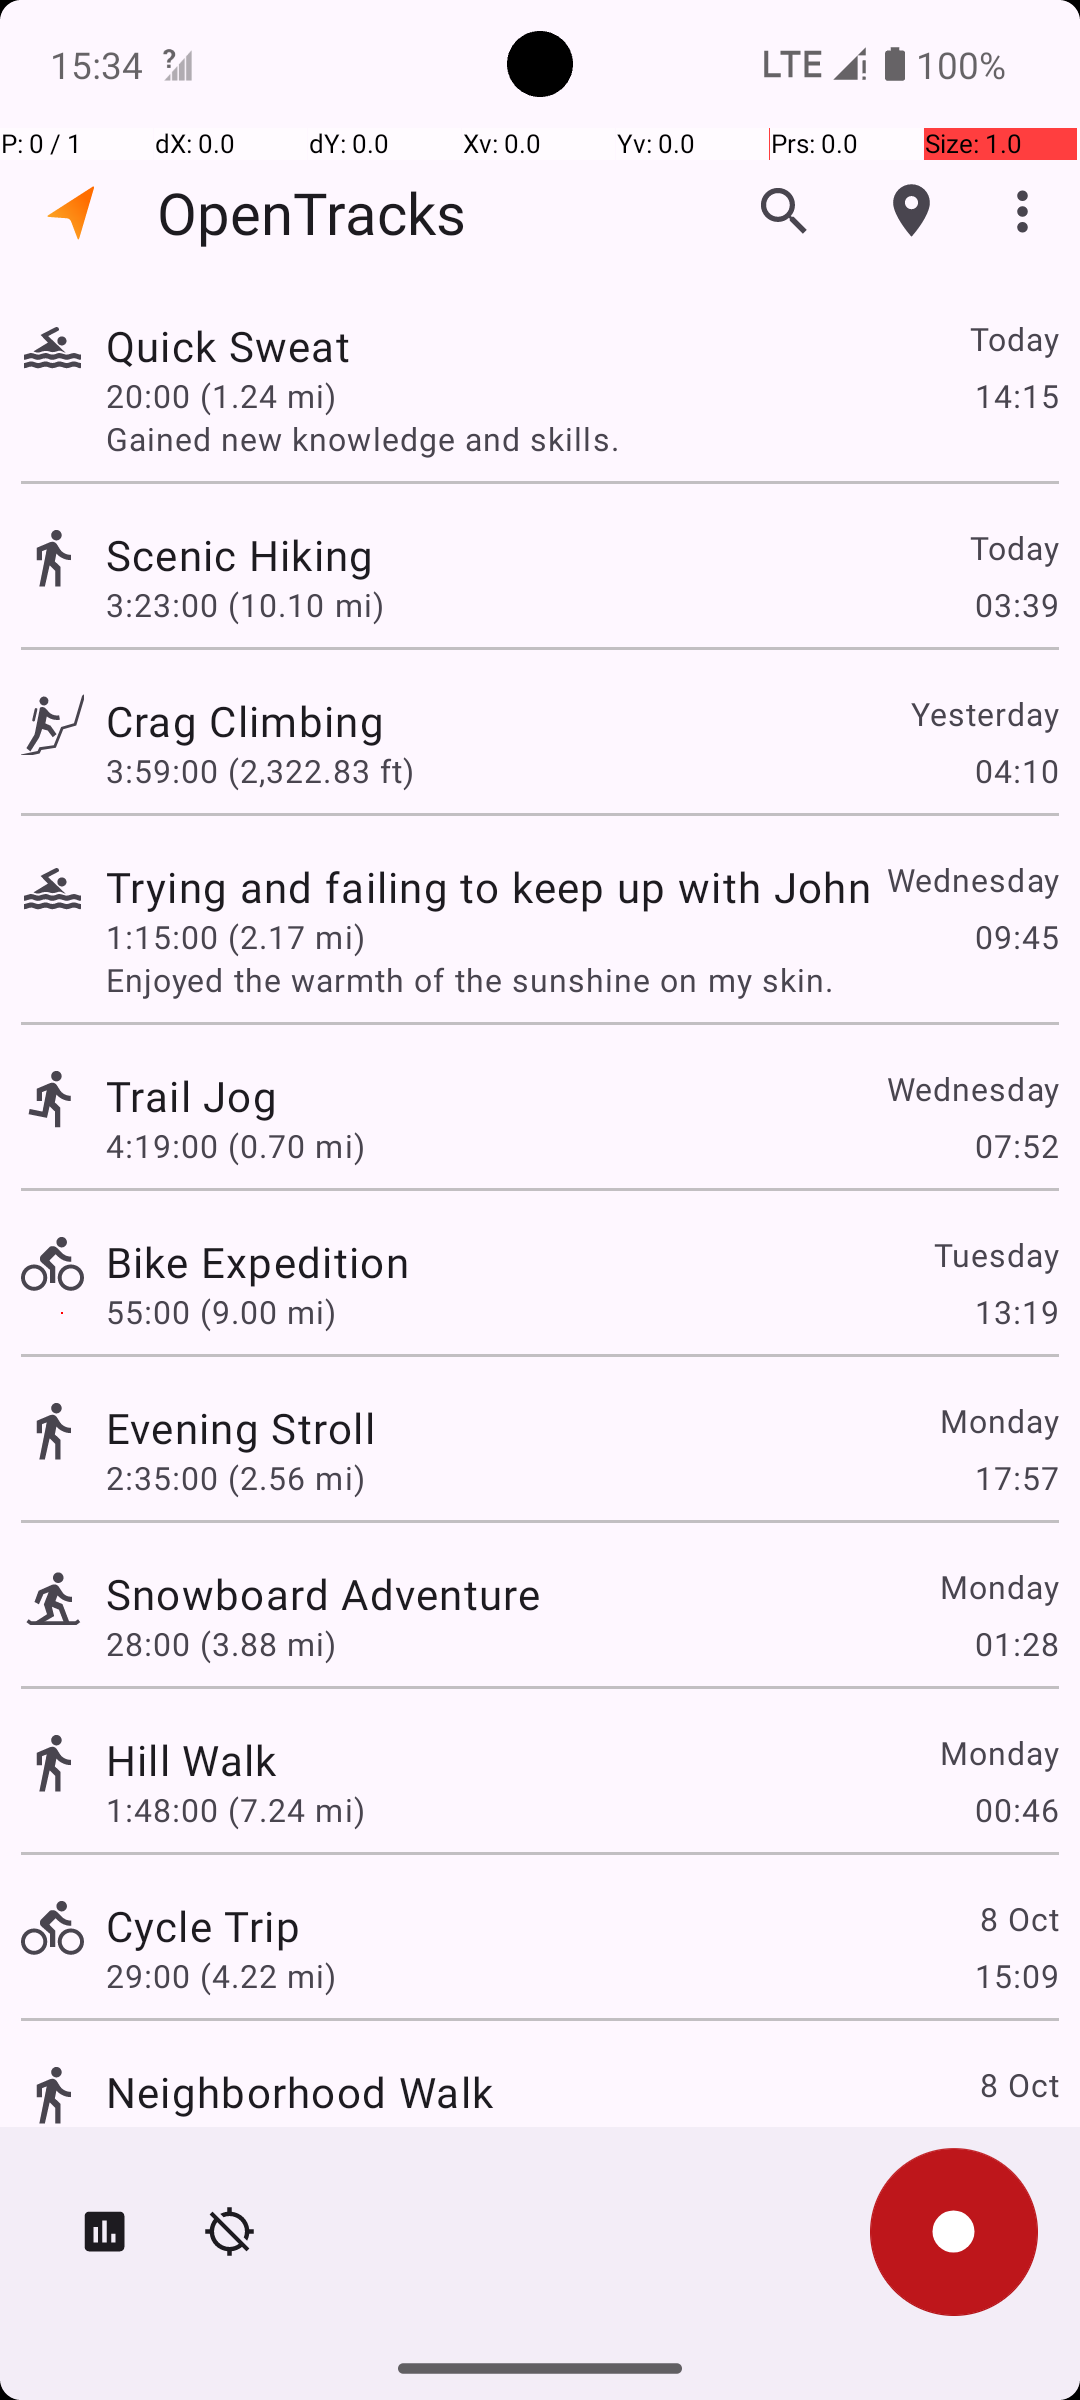  I want to click on Neighborhood Walk, so click(300, 2092).